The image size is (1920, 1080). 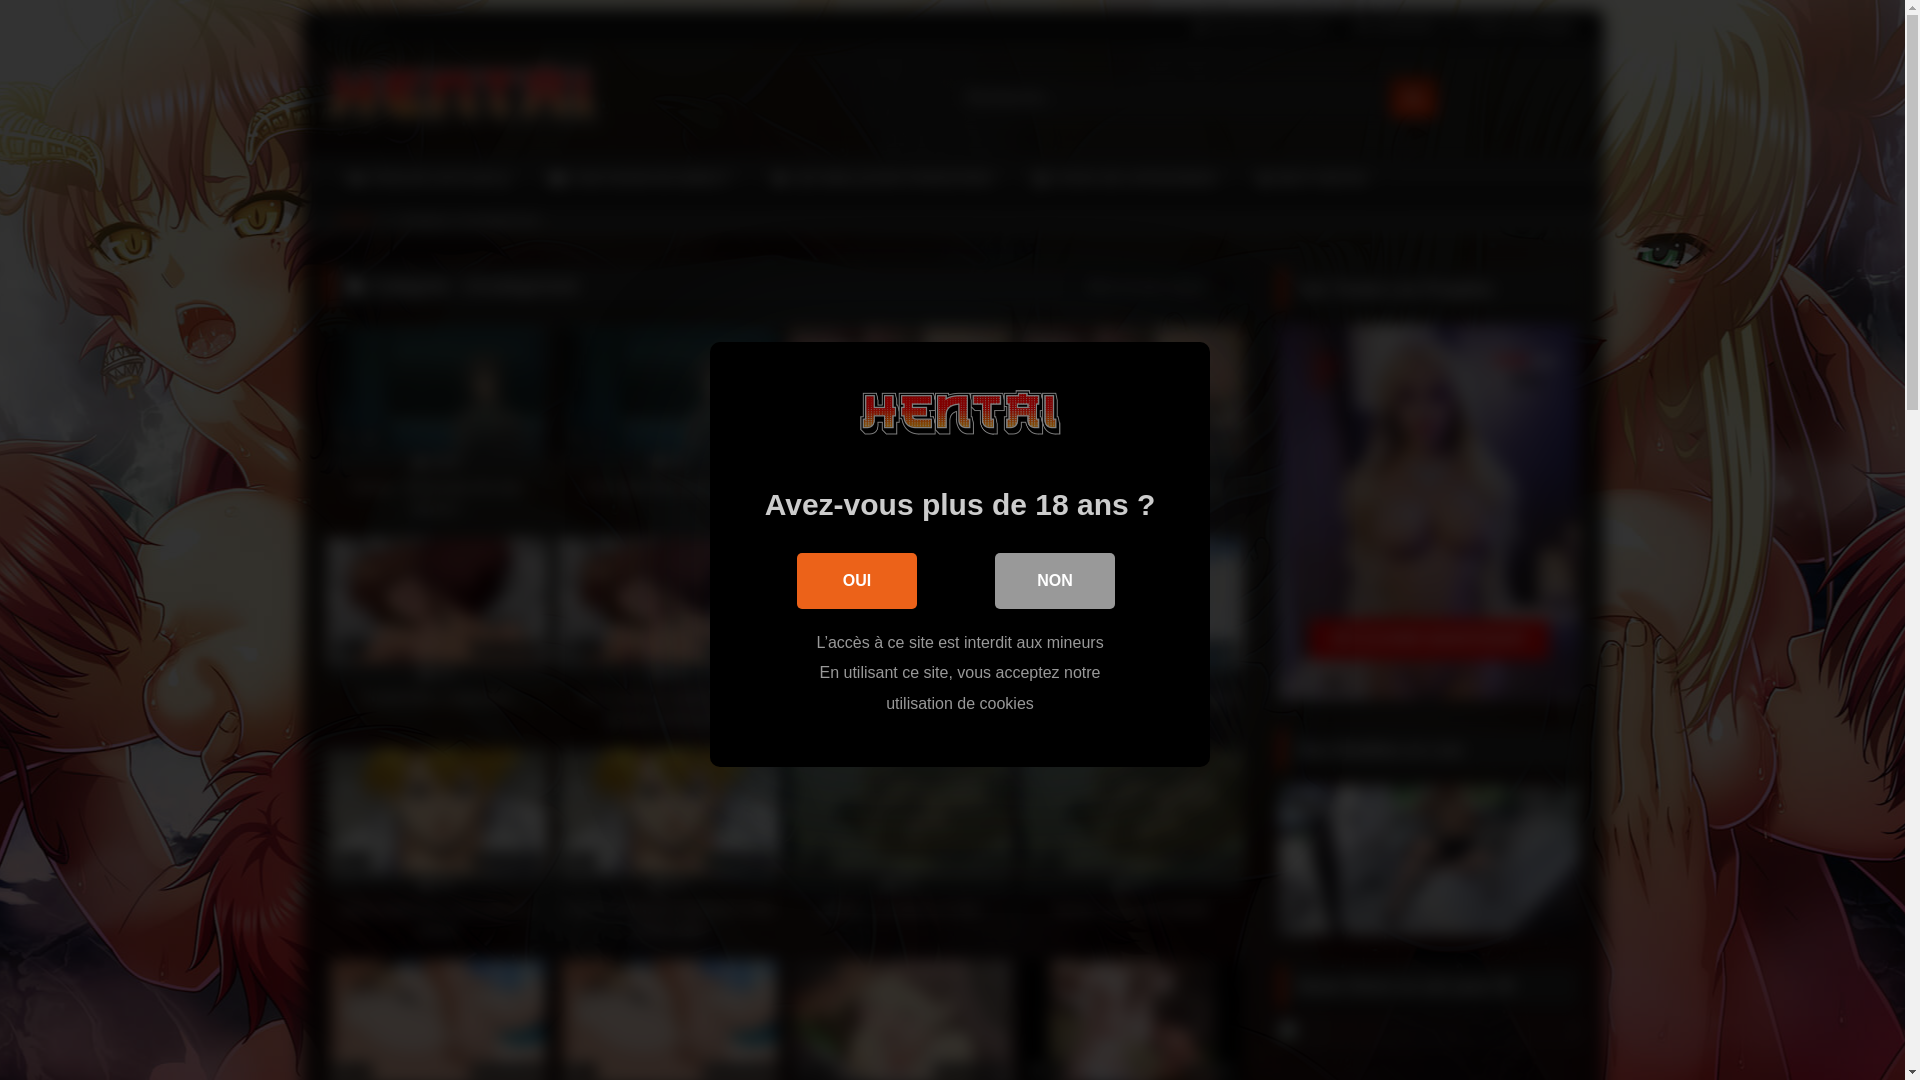 What do you see at coordinates (1428, 860) in the screenshot?
I see `promo_player_0` at bounding box center [1428, 860].